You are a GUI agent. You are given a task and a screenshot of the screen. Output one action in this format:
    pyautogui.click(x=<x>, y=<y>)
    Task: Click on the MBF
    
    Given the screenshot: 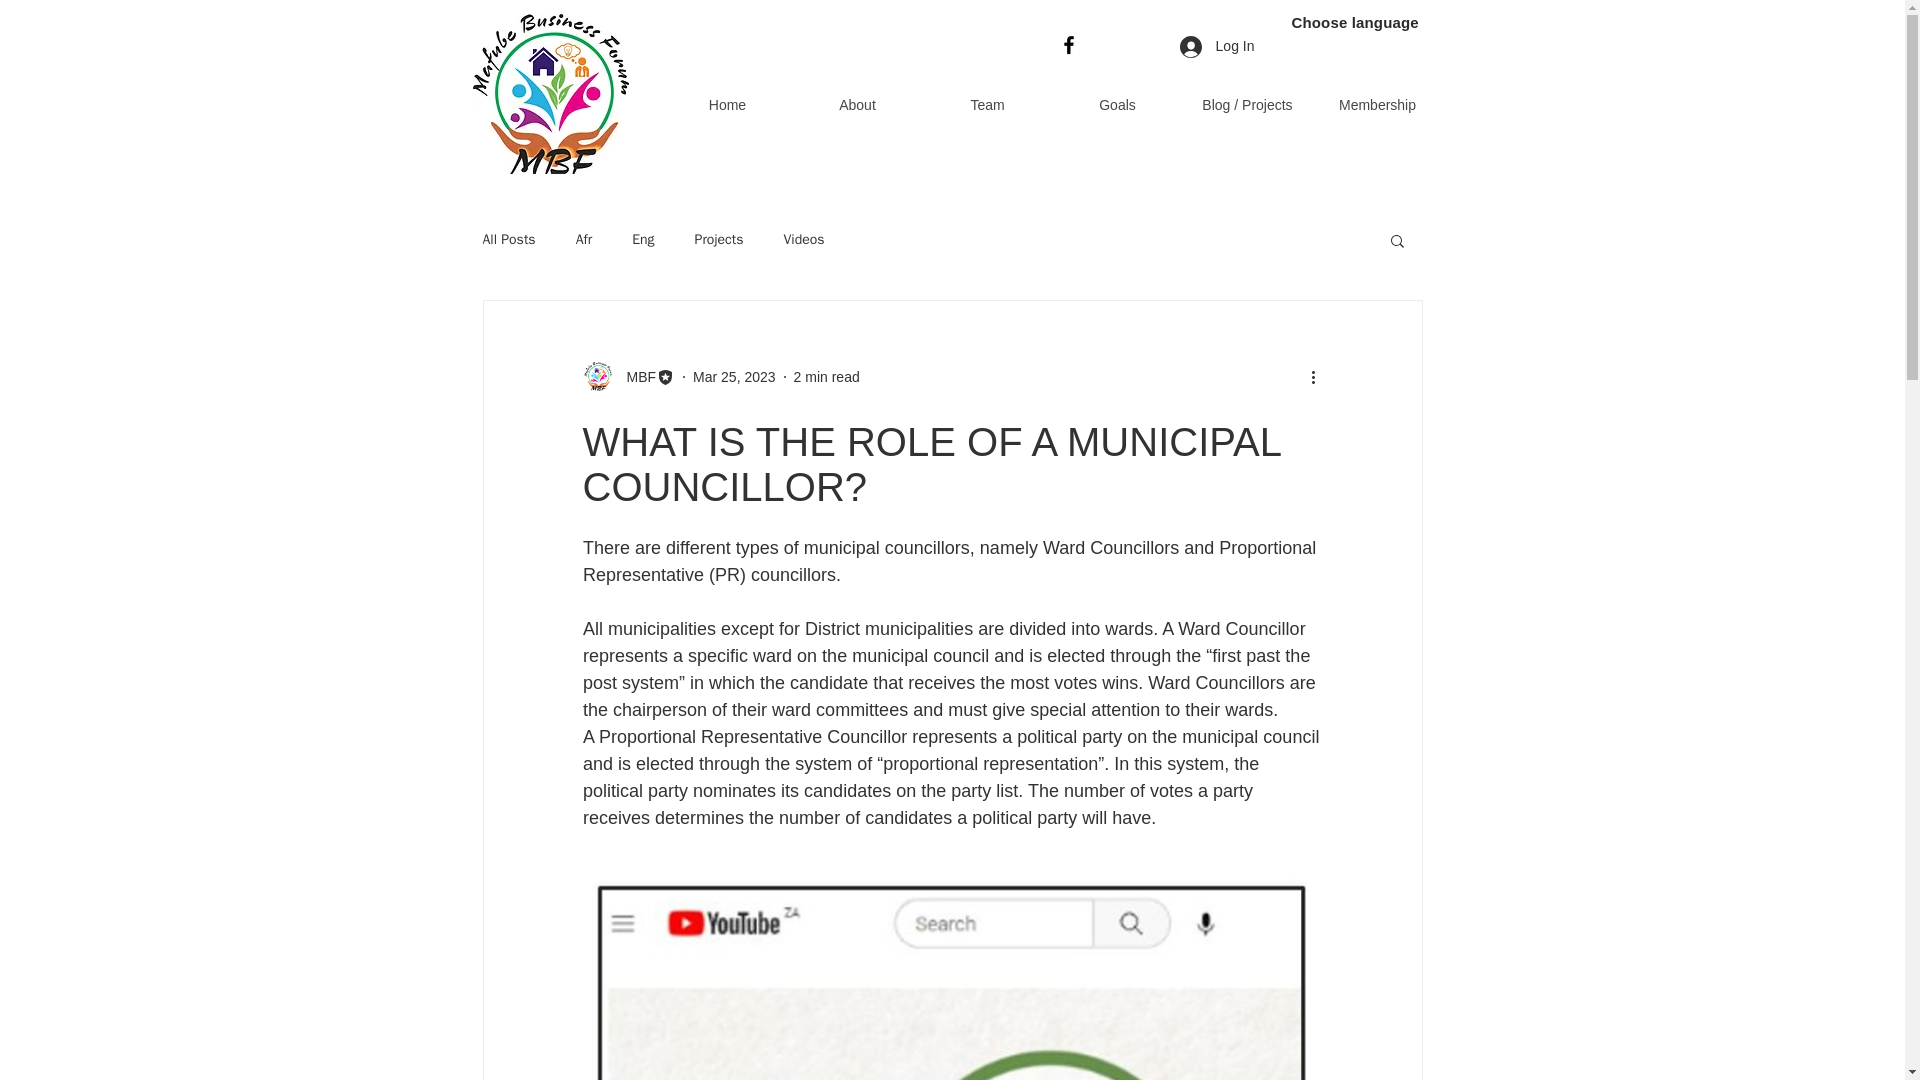 What is the action you would take?
    pyautogui.click(x=628, y=376)
    